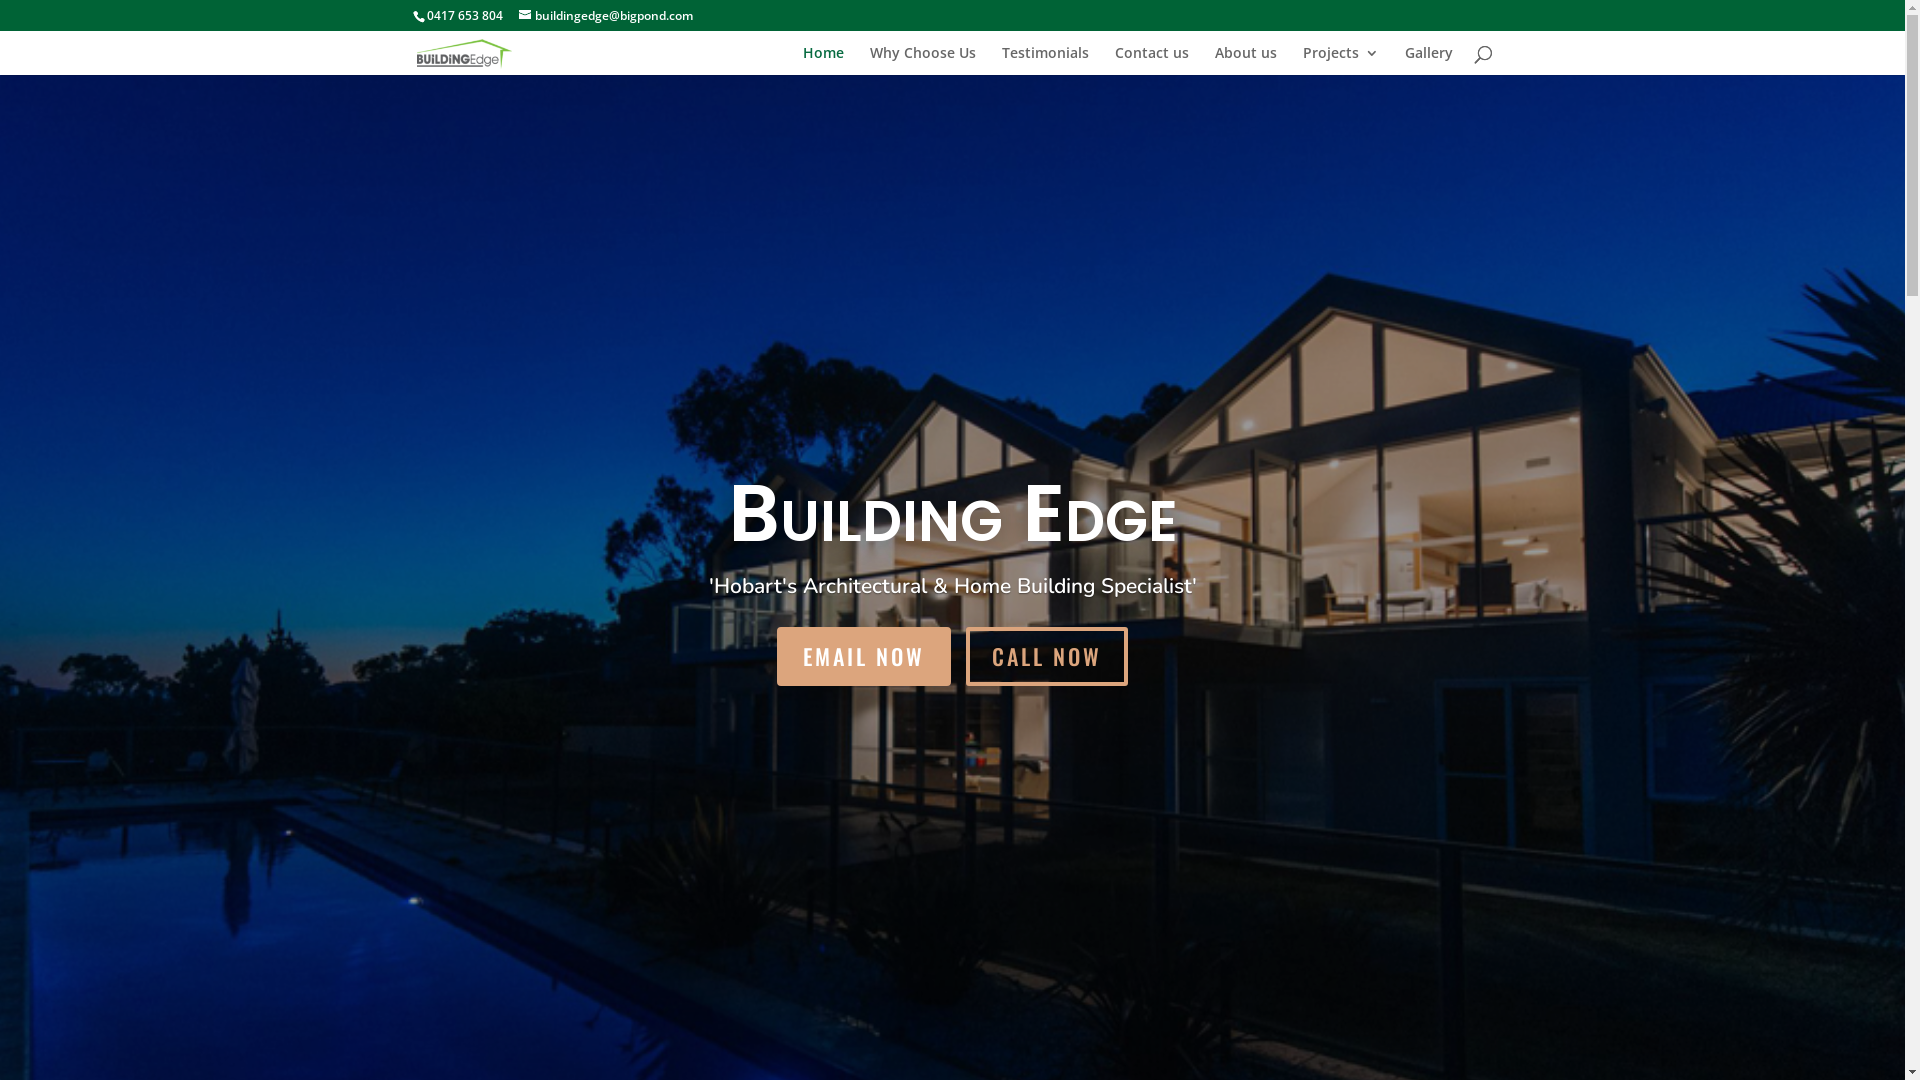  What do you see at coordinates (923, 60) in the screenshot?
I see `Why Choose Us` at bounding box center [923, 60].